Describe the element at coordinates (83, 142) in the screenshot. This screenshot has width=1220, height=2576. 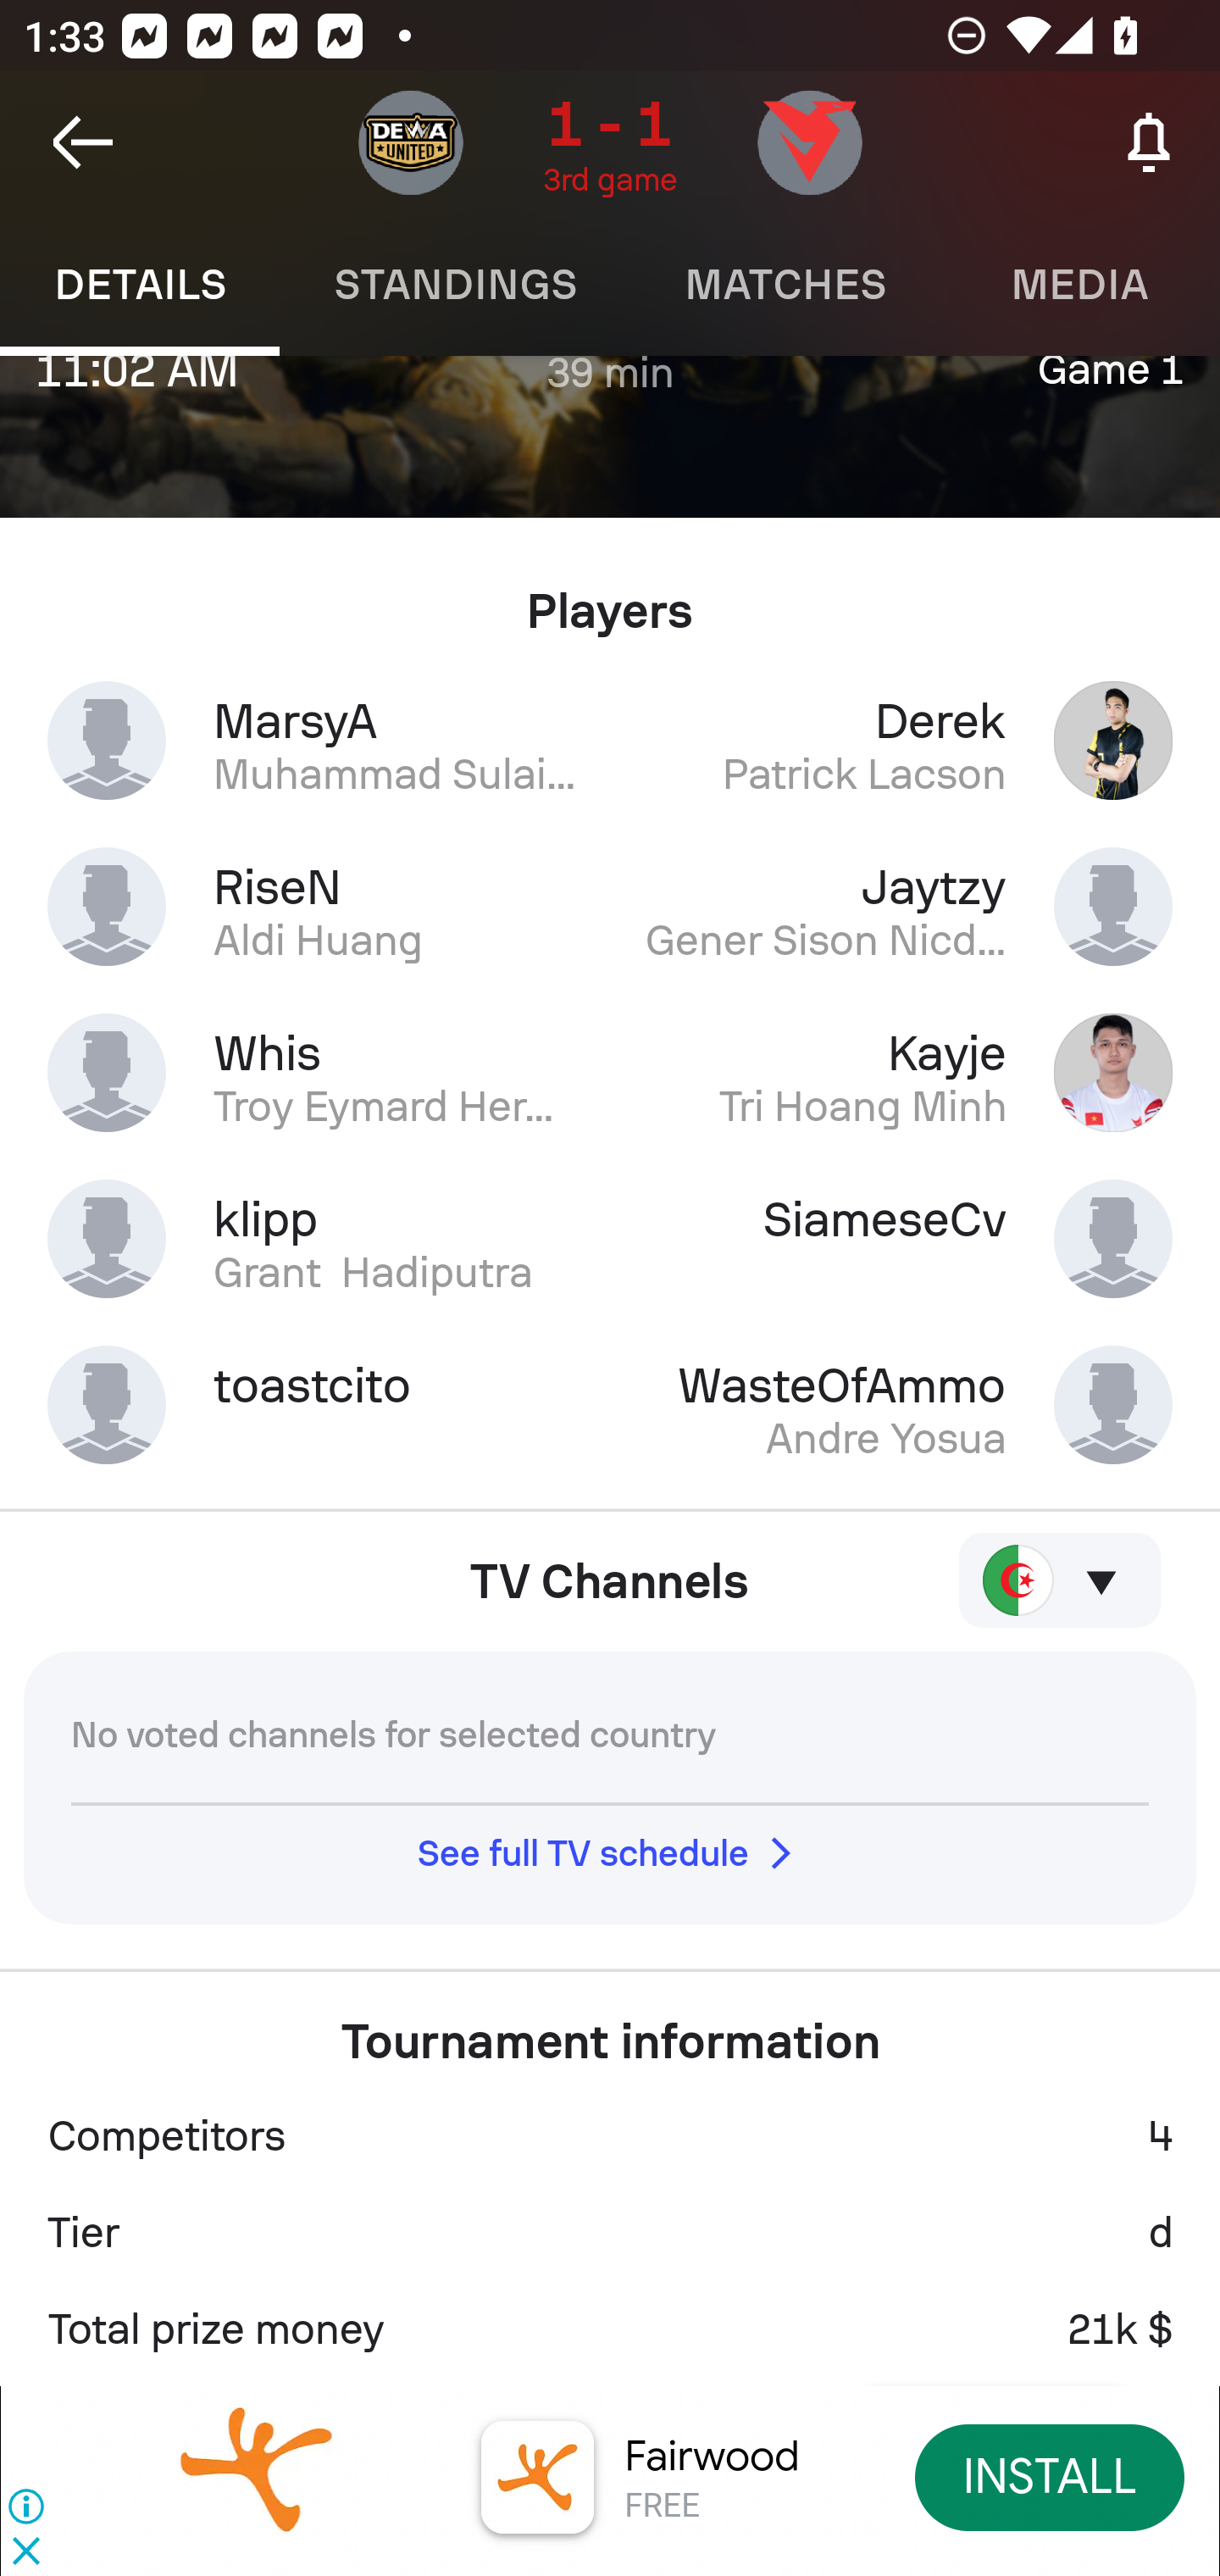
I see `Navigate up` at that location.